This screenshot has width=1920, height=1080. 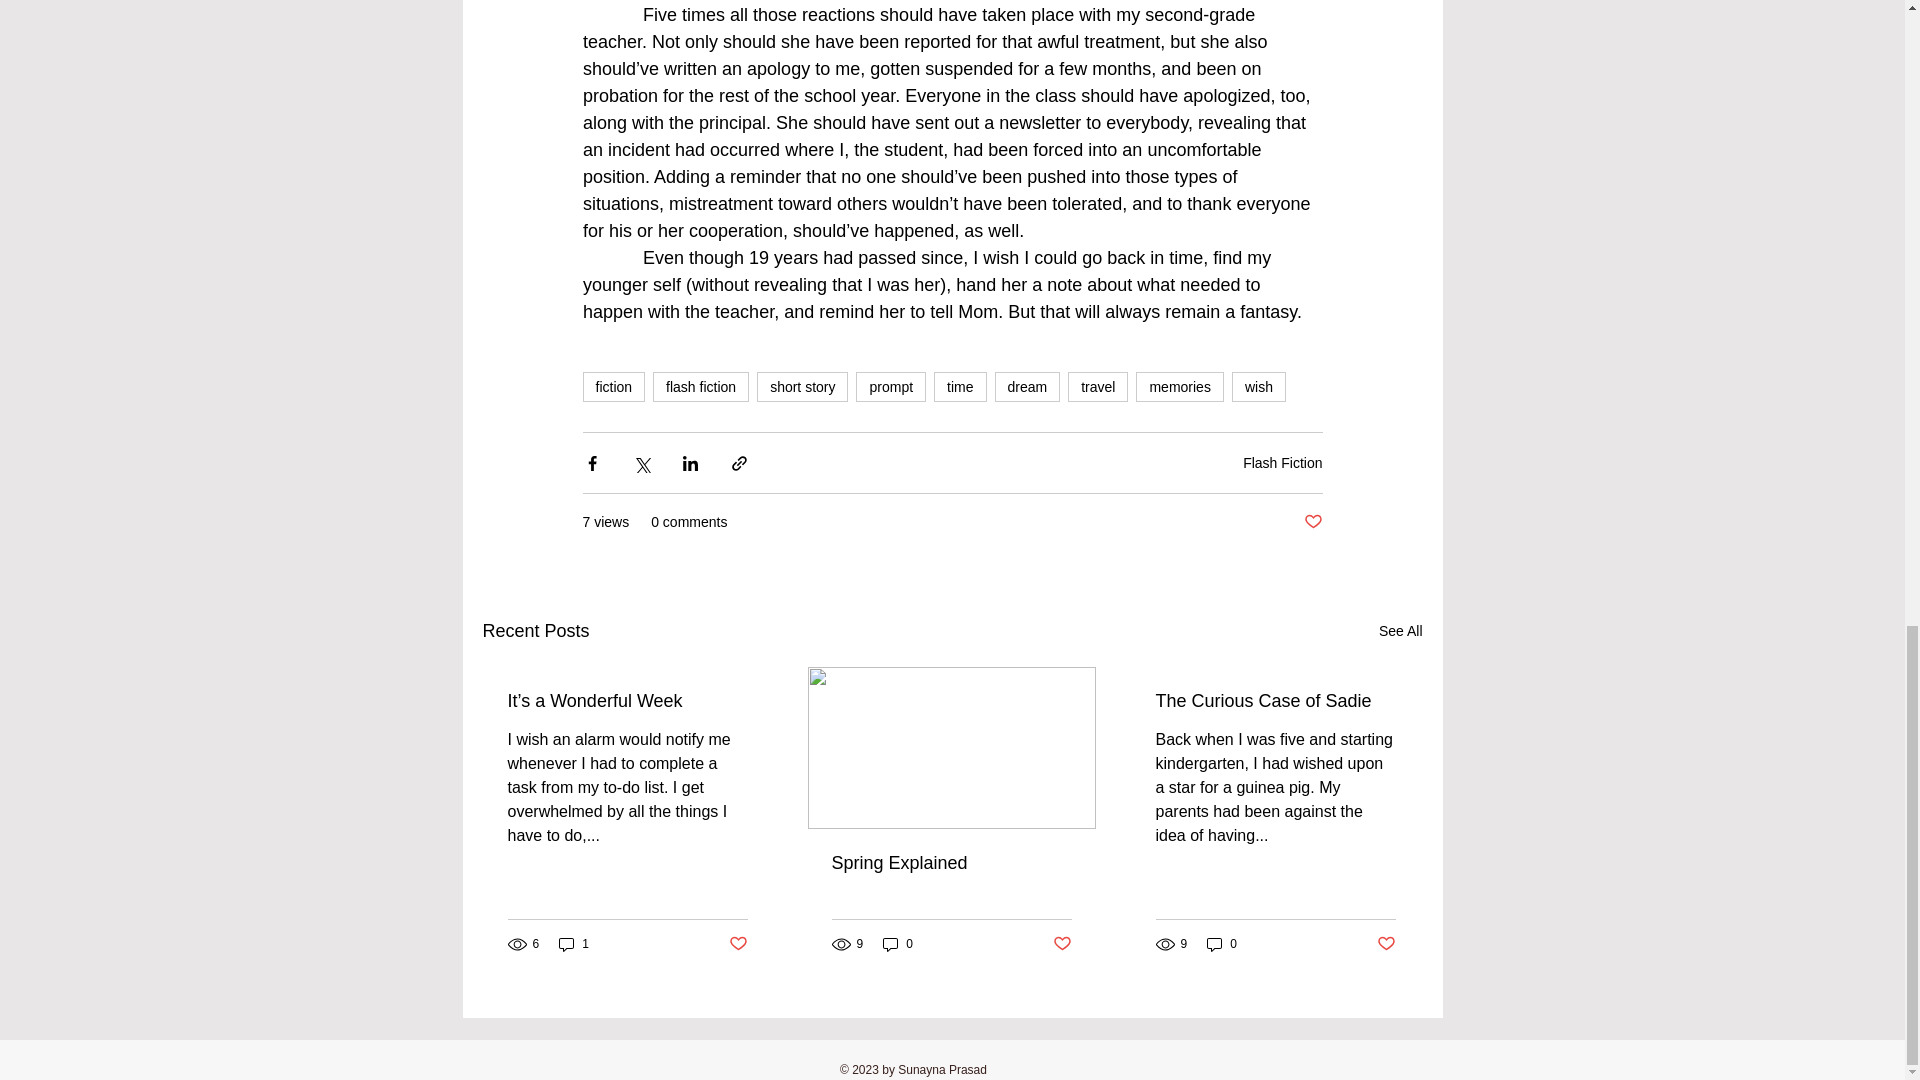 What do you see at coordinates (802, 386) in the screenshot?
I see `short story` at bounding box center [802, 386].